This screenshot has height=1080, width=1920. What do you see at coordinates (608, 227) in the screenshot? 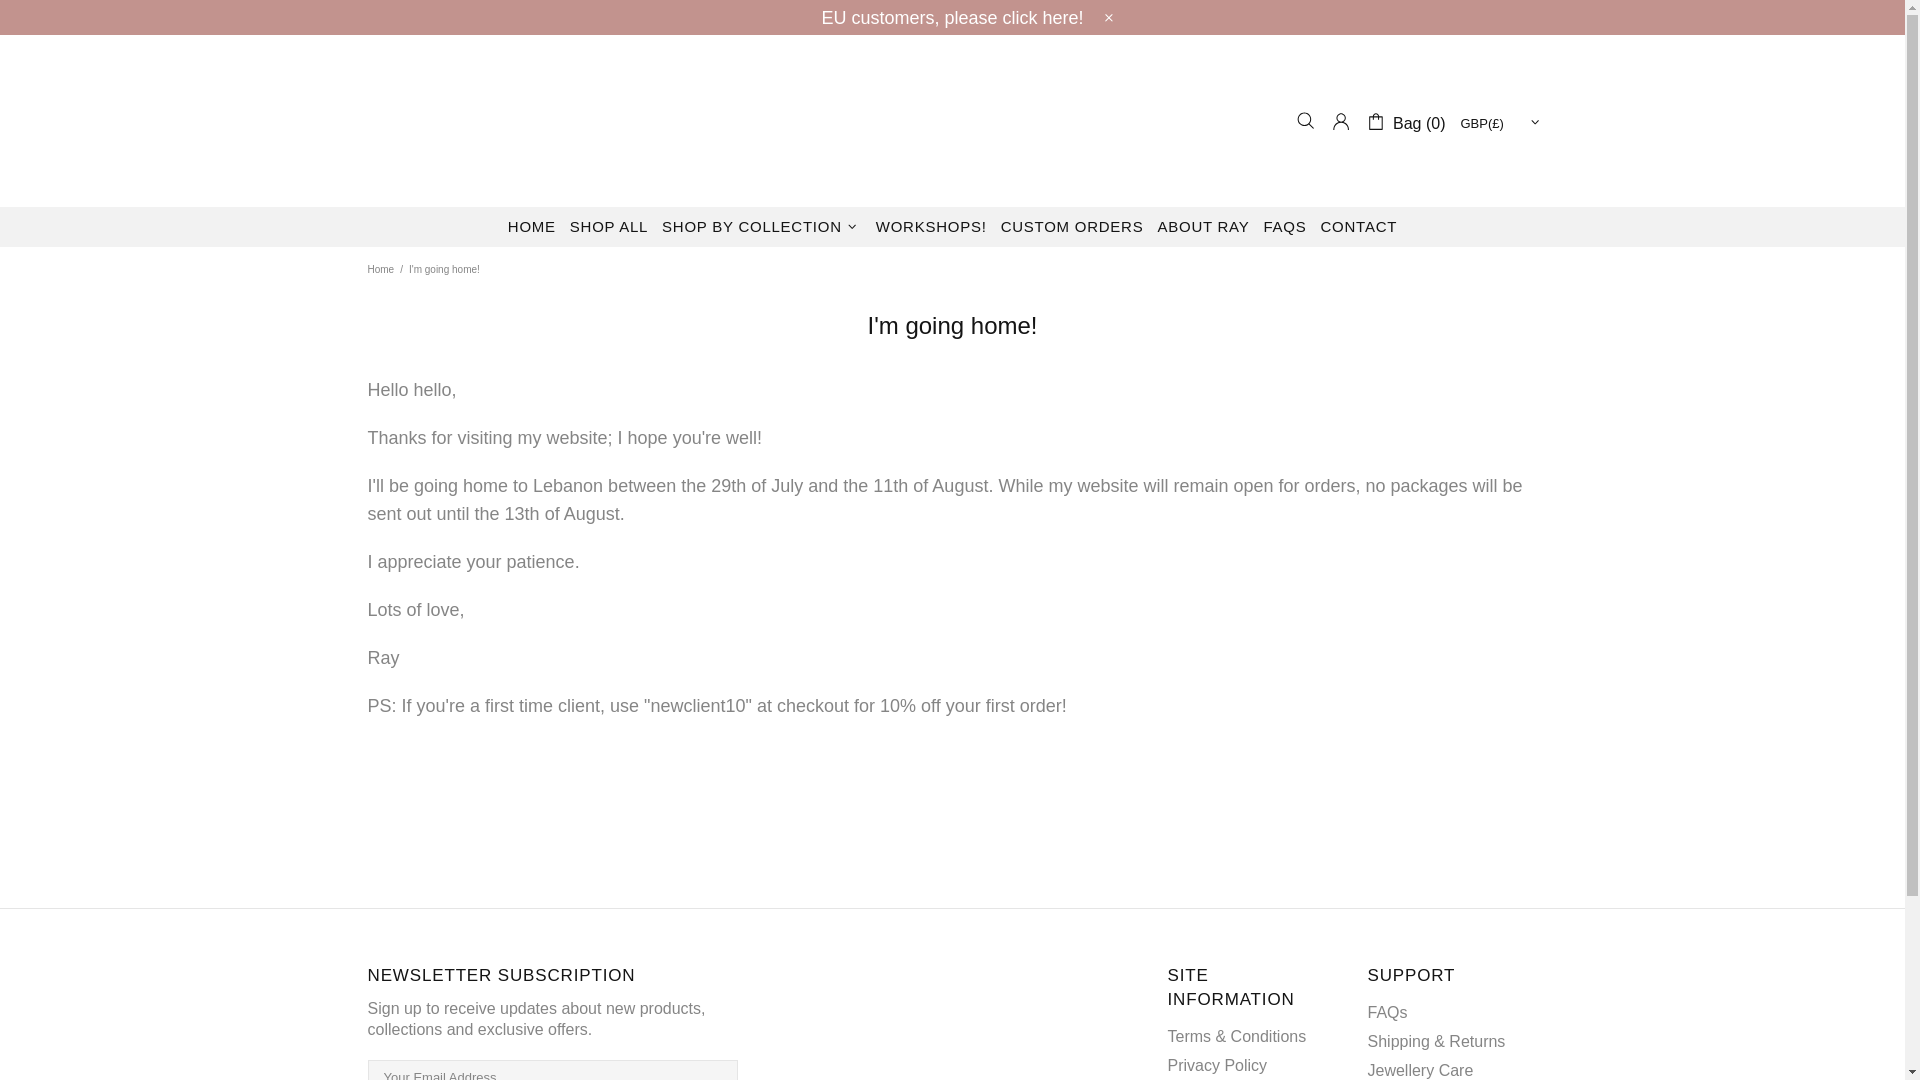
I see `SHOP ALL` at bounding box center [608, 227].